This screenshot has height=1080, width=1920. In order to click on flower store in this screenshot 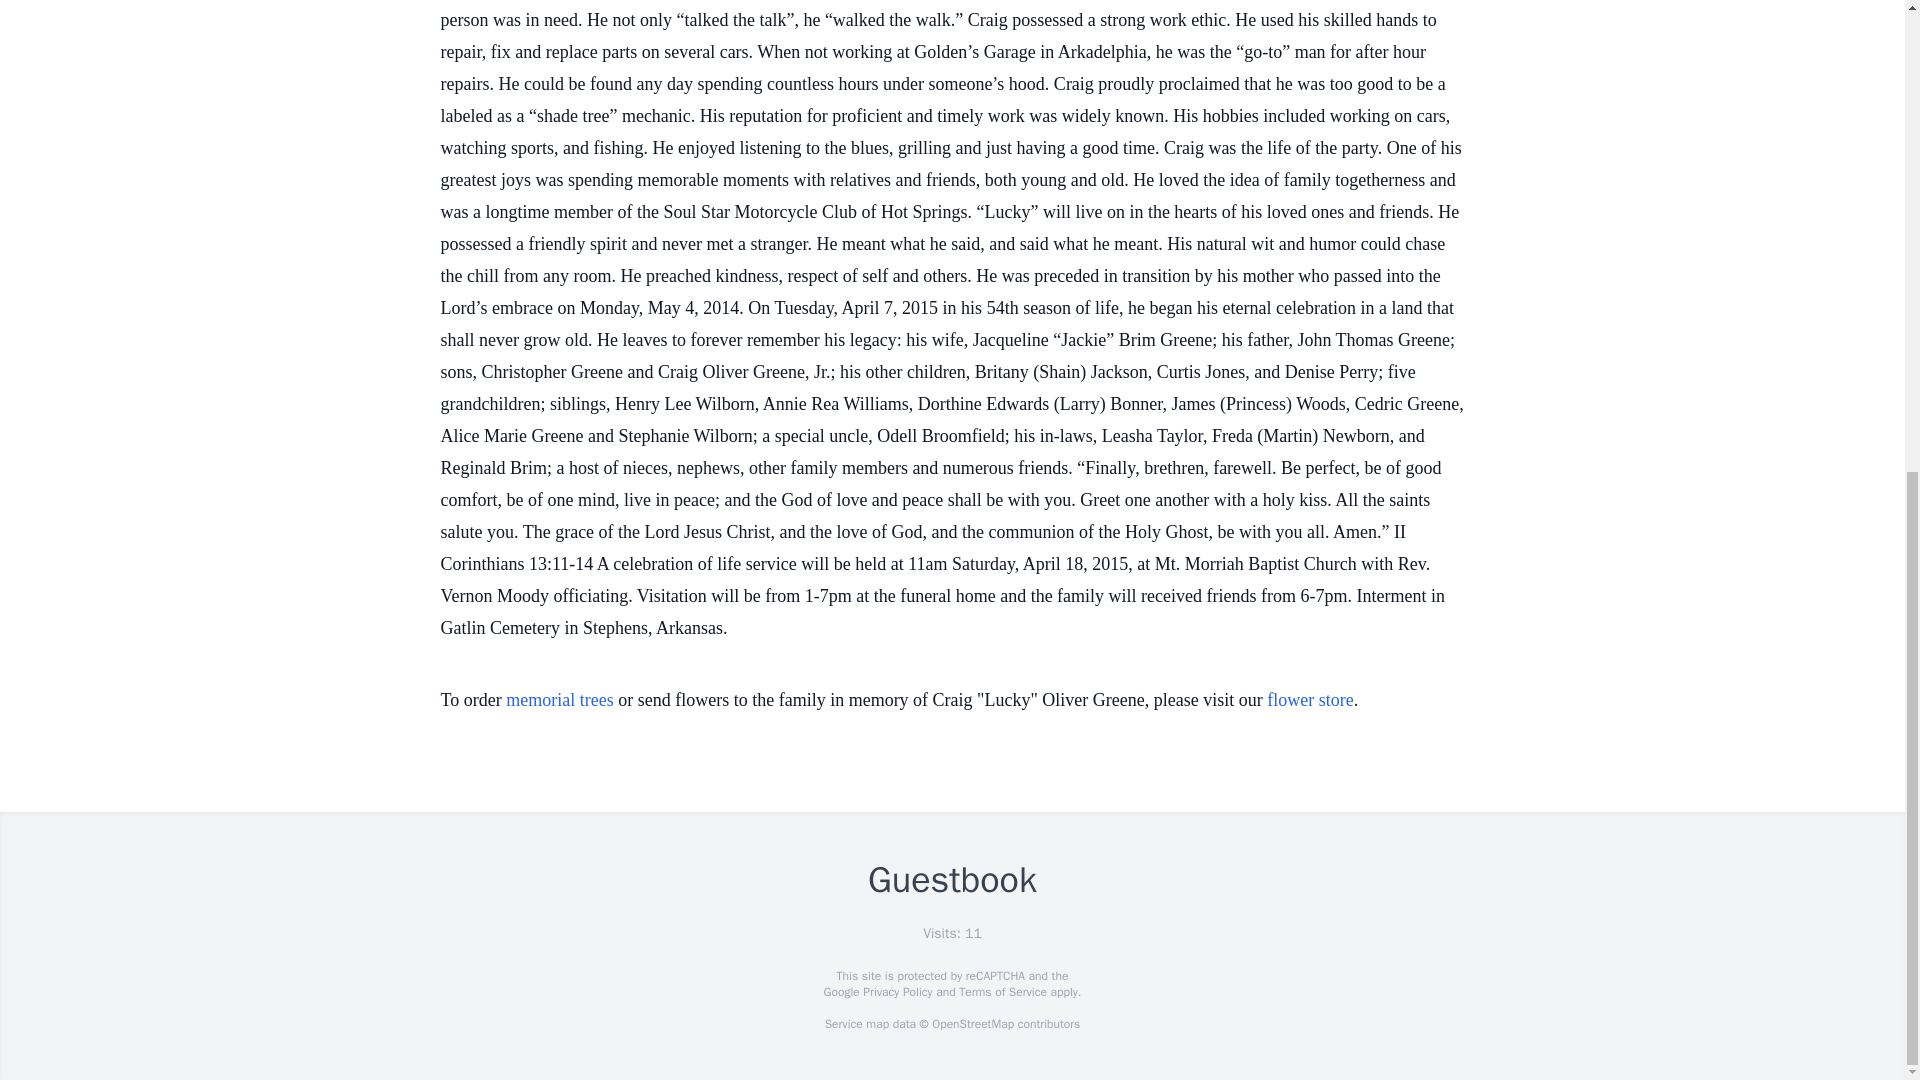, I will do `click(1310, 700)`.